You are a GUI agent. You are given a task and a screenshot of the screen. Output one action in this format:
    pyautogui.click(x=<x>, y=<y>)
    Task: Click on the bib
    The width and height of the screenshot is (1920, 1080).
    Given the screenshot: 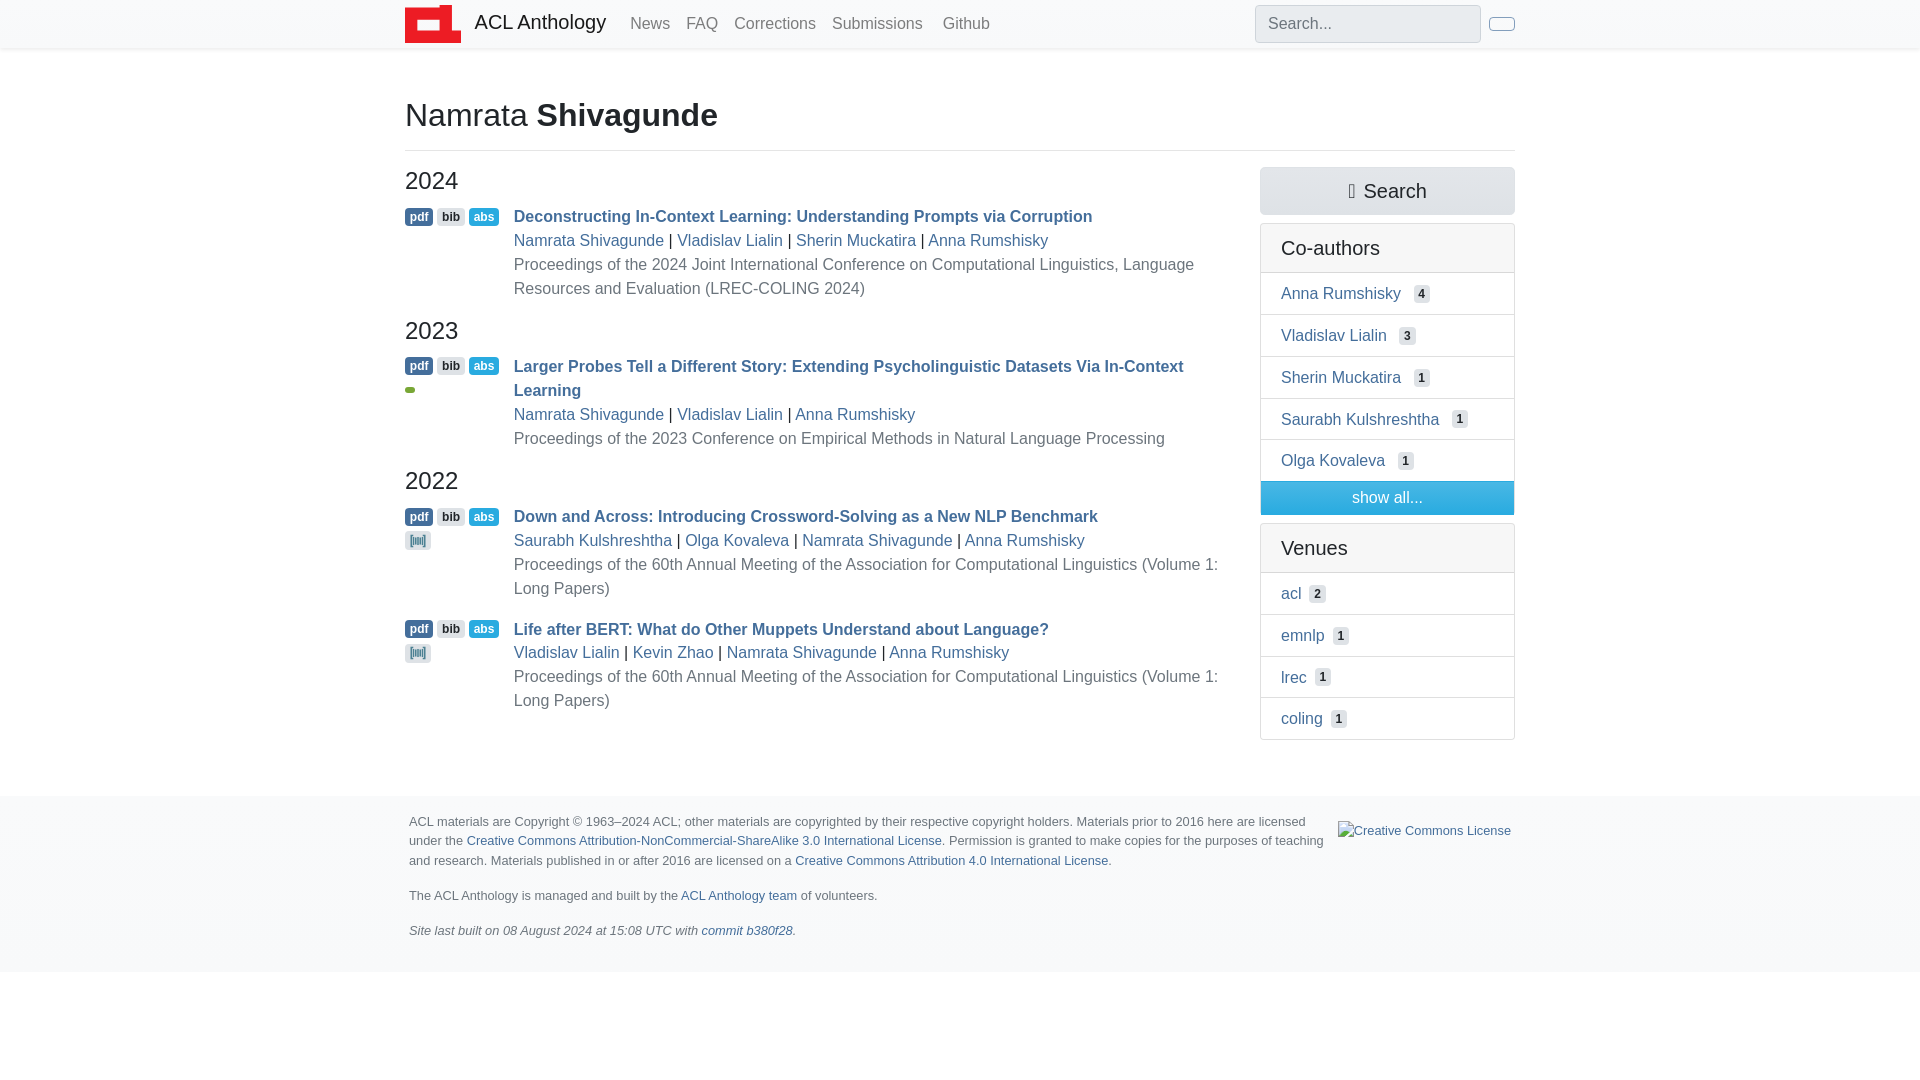 What is the action you would take?
    pyautogui.click(x=450, y=366)
    